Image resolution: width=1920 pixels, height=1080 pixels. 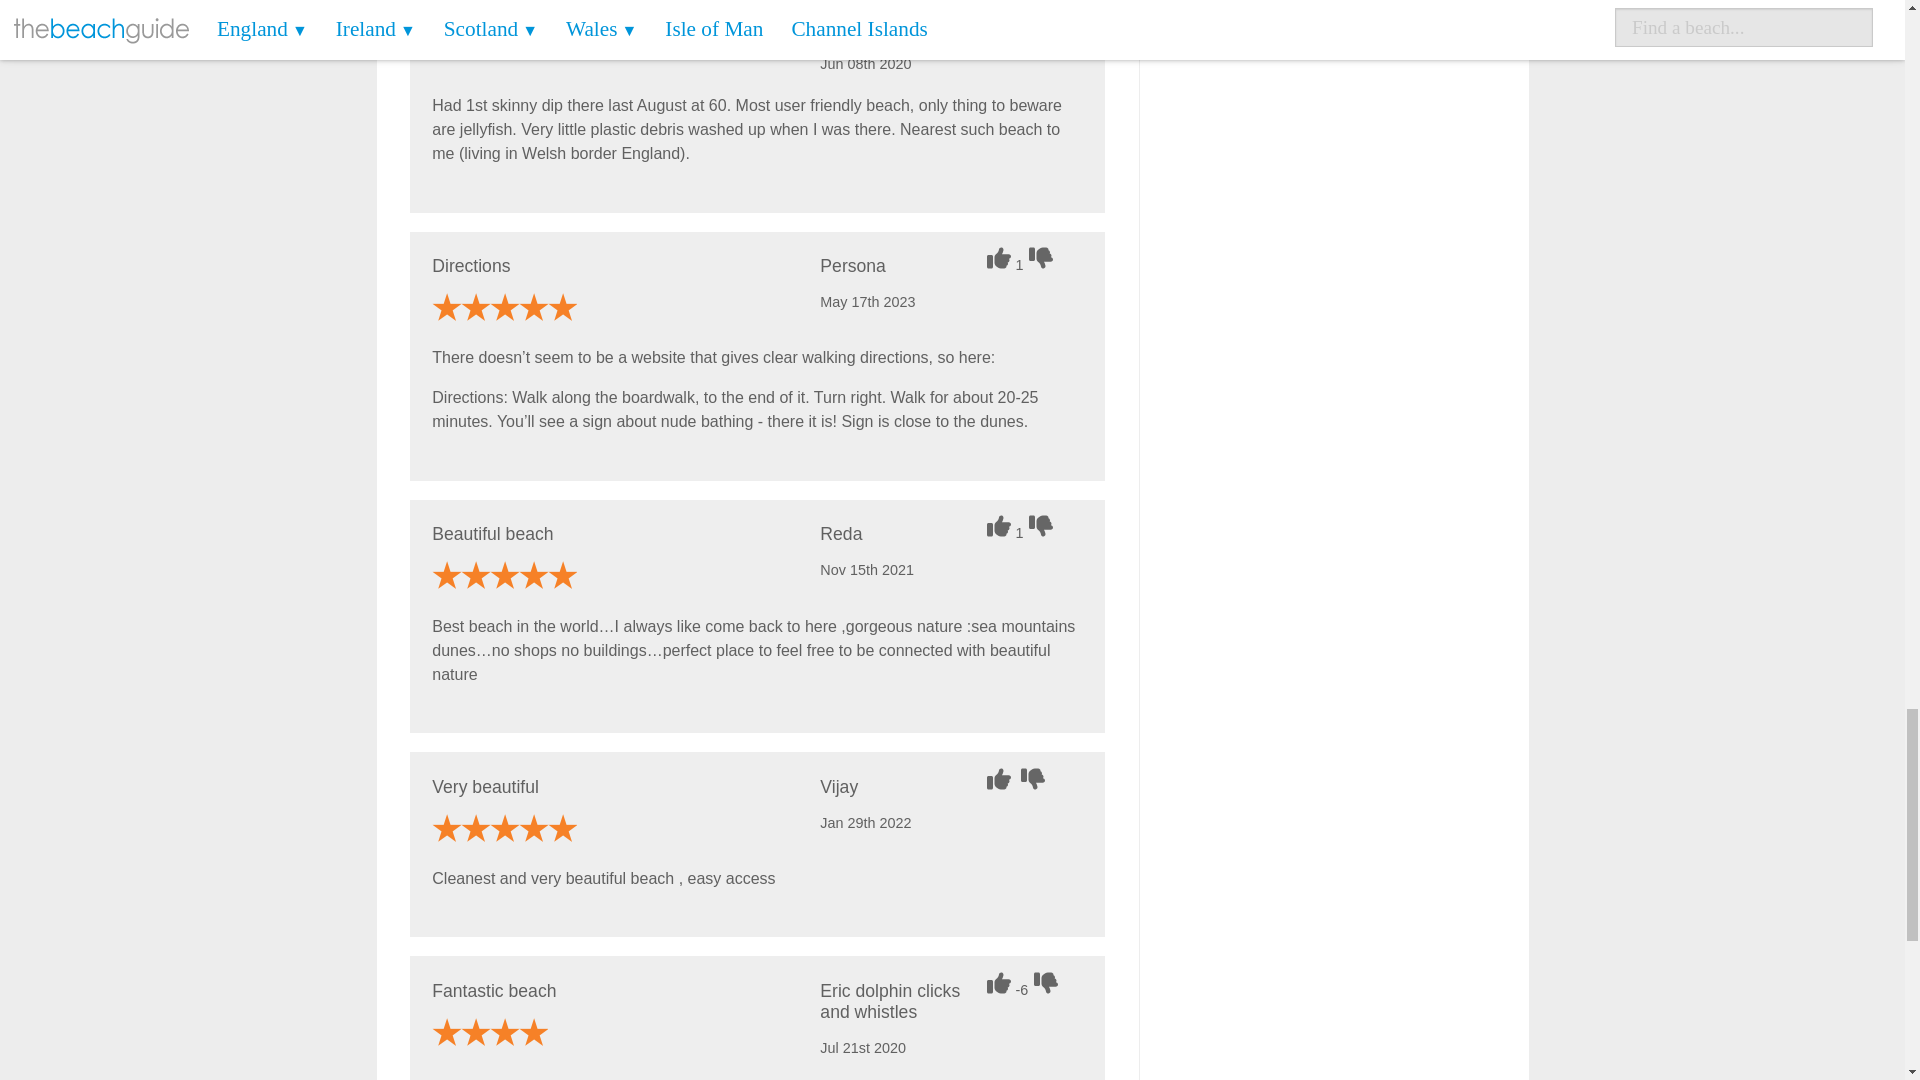 What do you see at coordinates (1000, 258) in the screenshot?
I see `Vote up` at bounding box center [1000, 258].